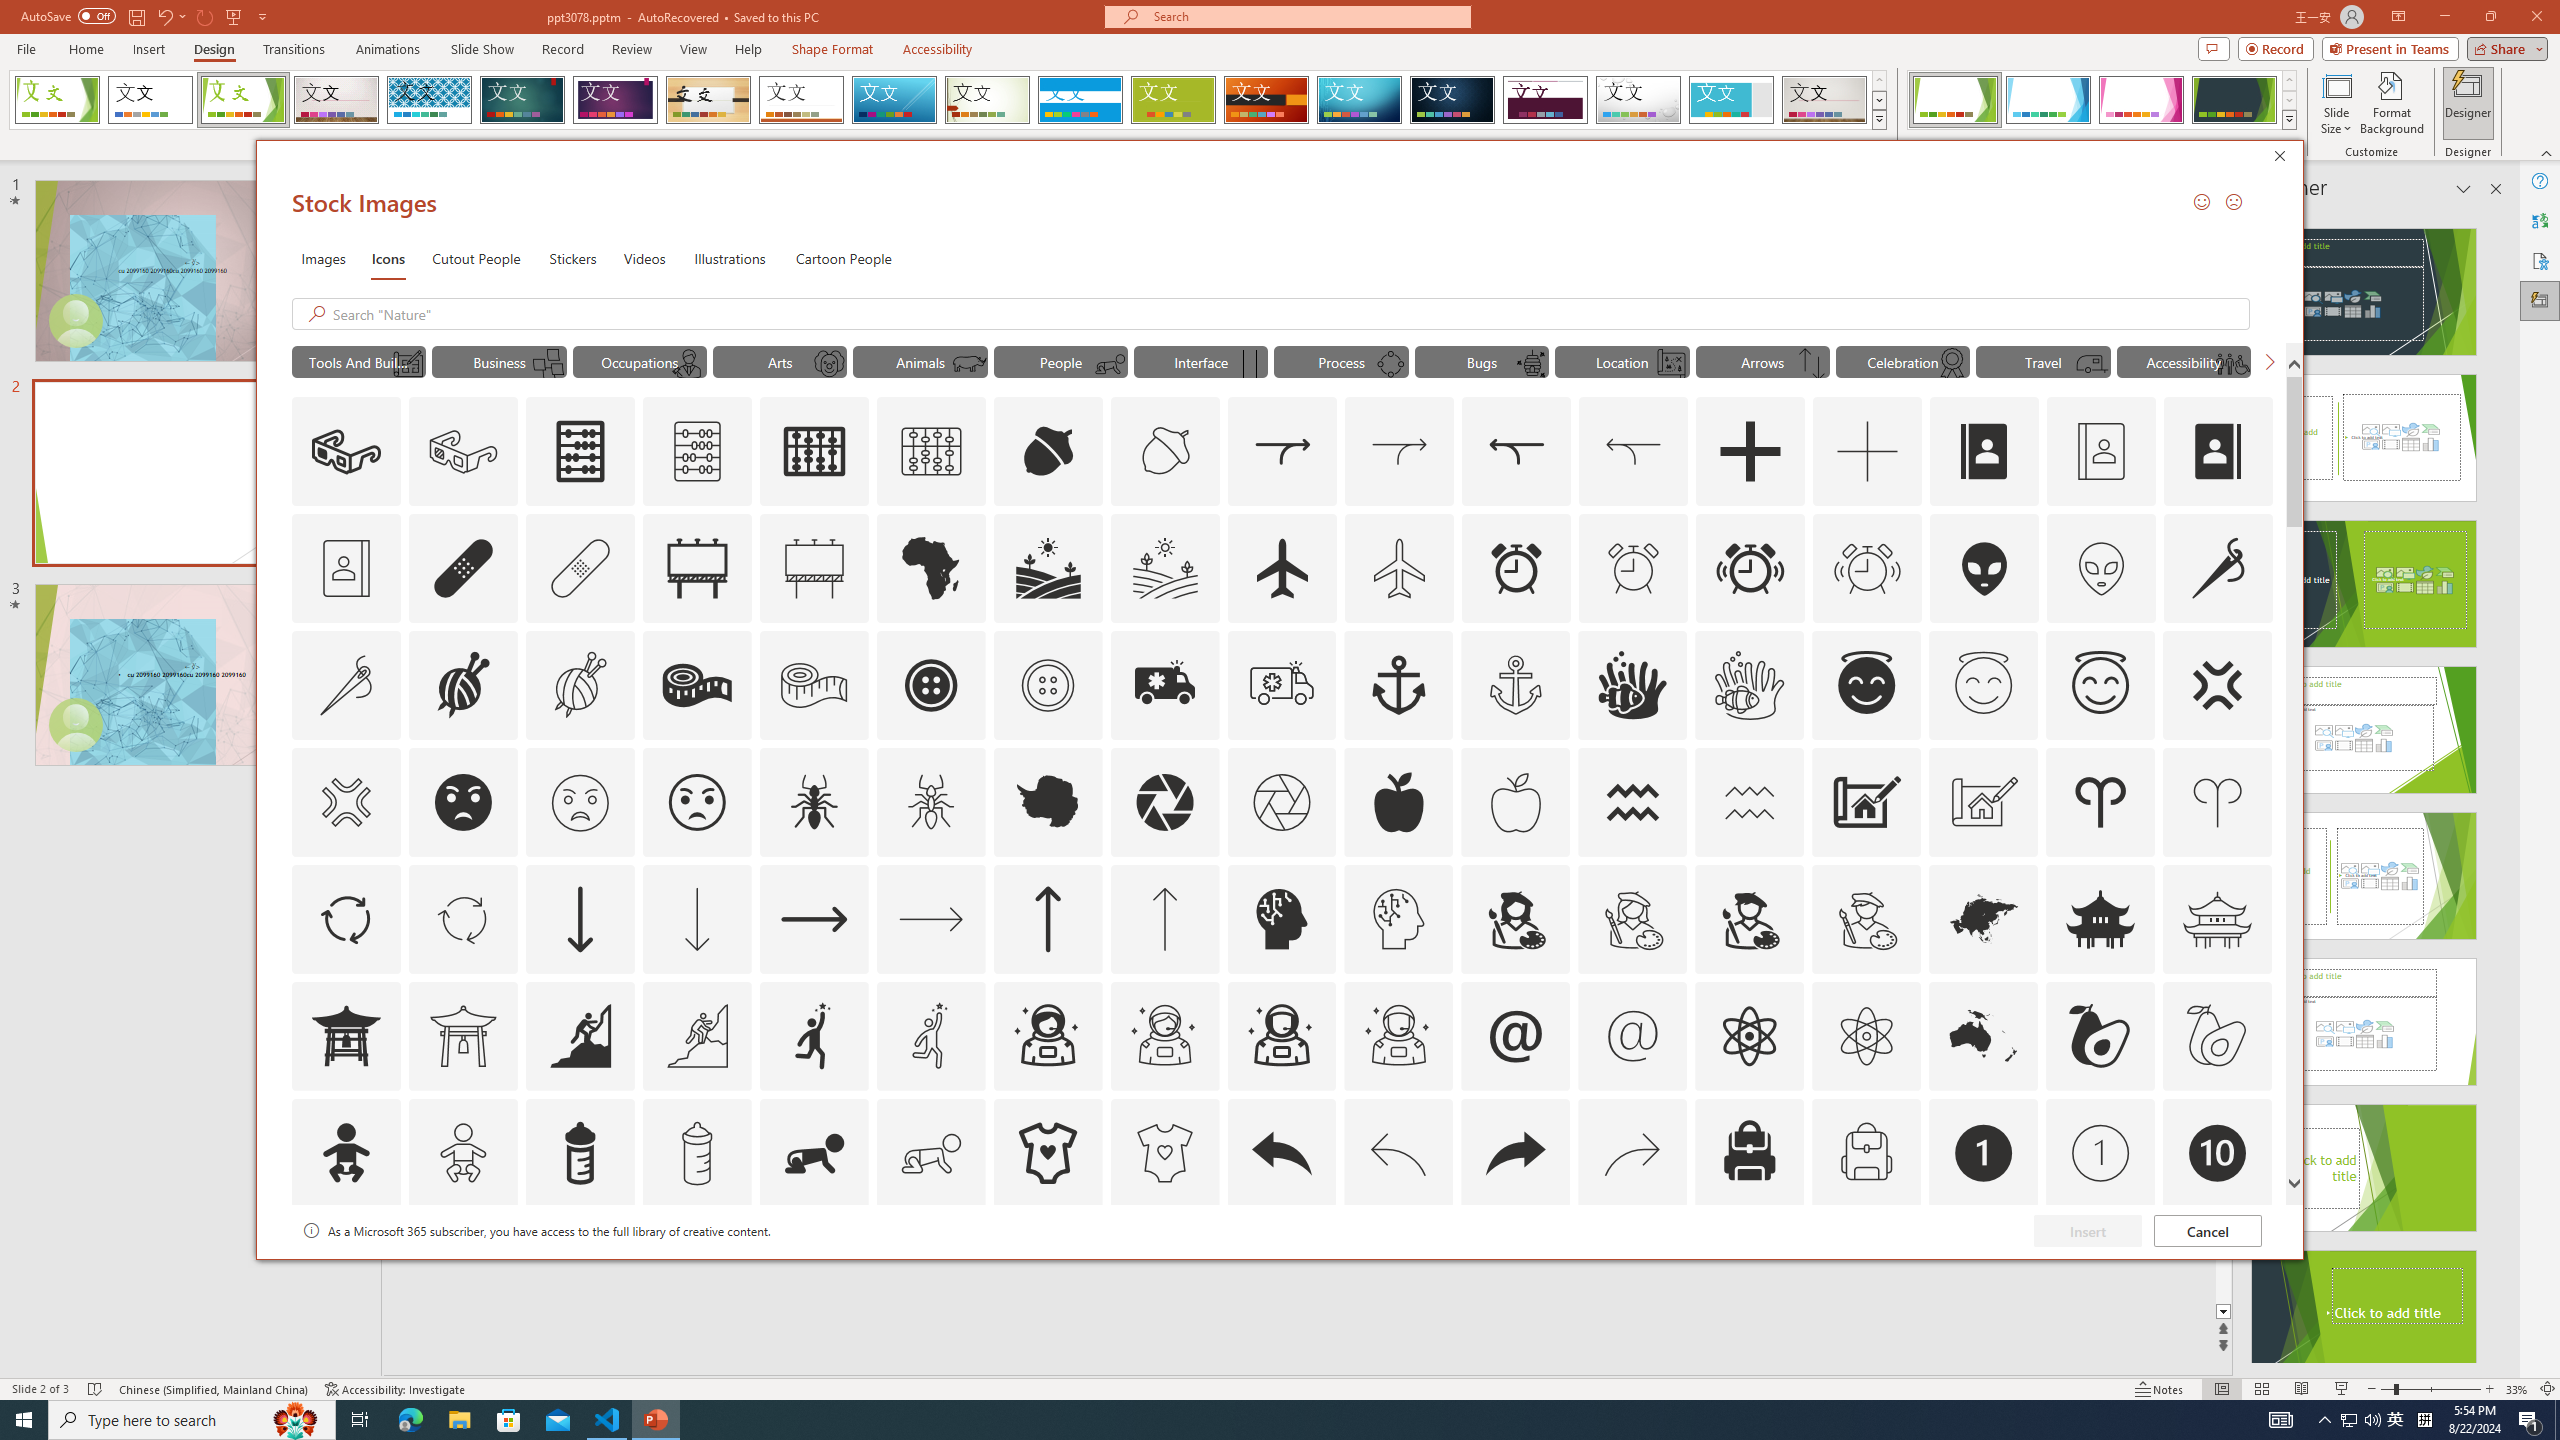  Describe the element at coordinates (1984, 1035) in the screenshot. I see `AutomationID: Icons_Australia` at that location.